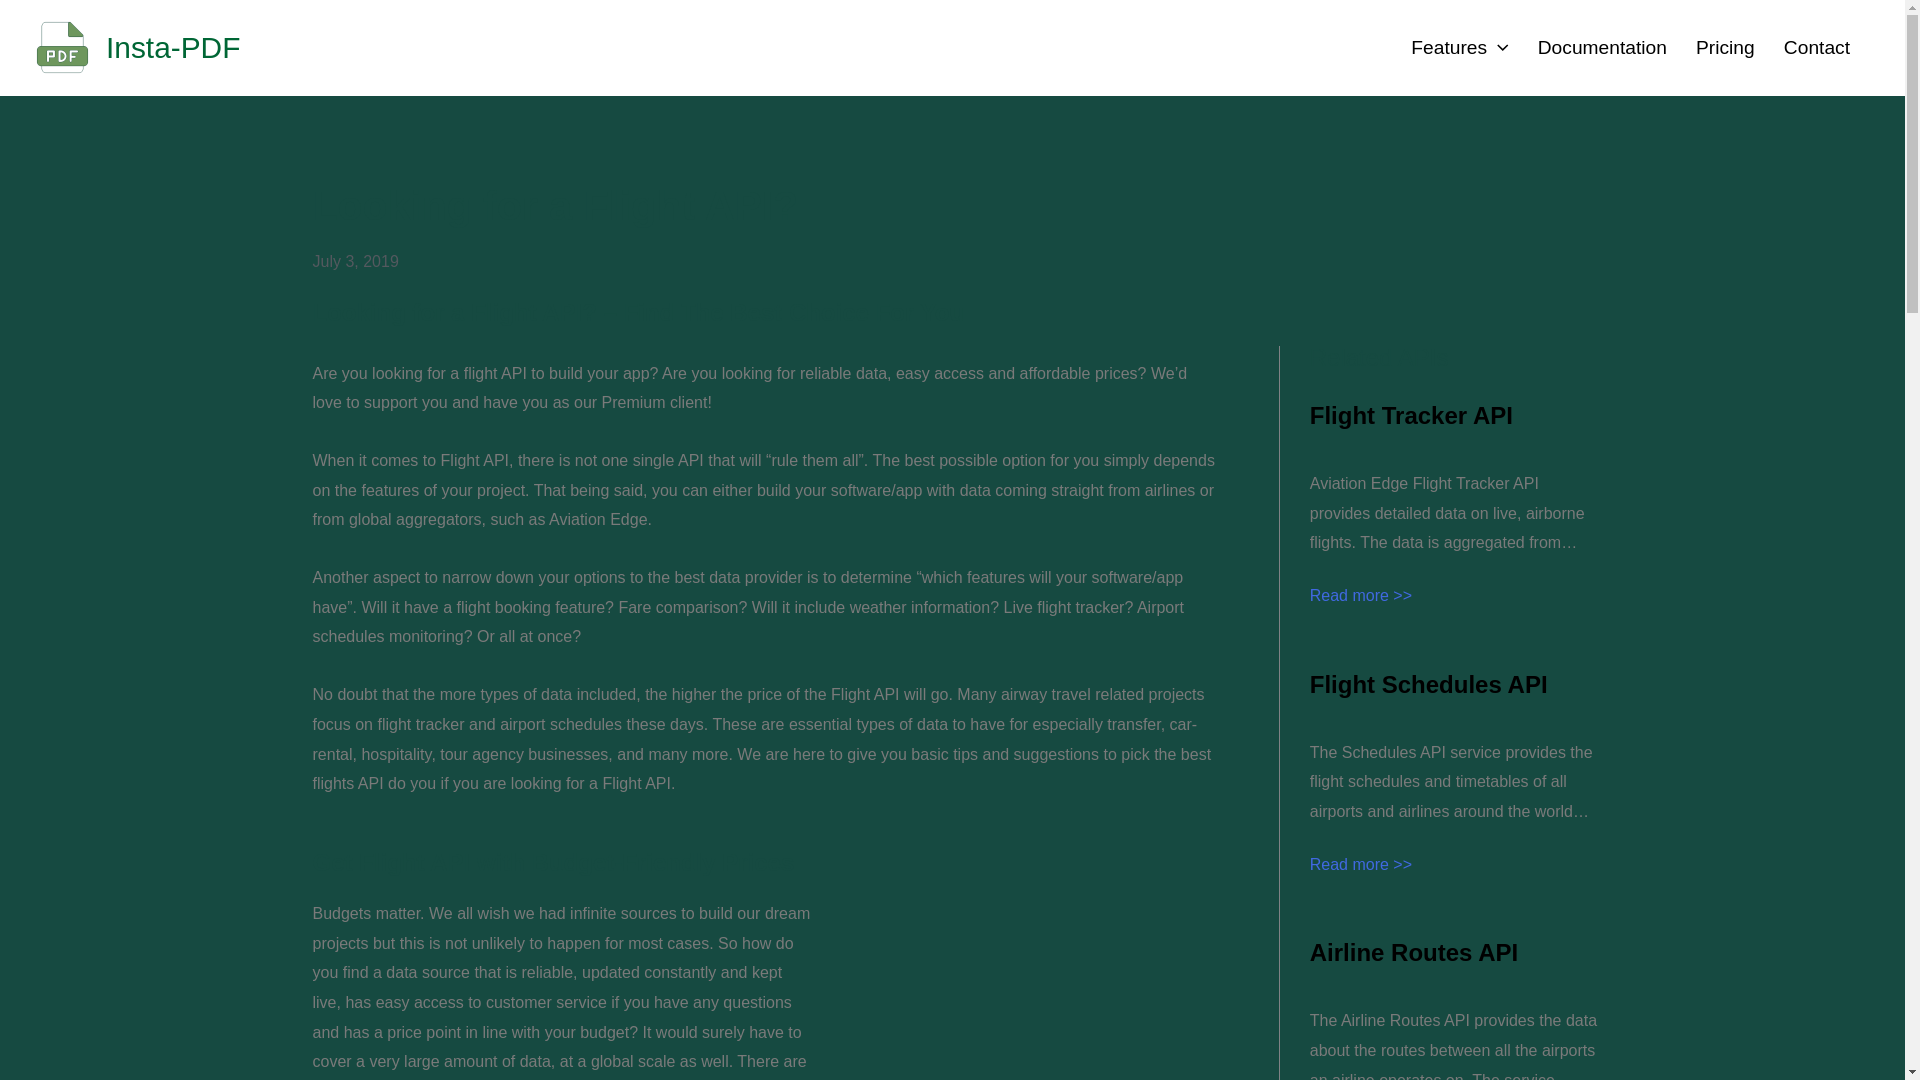 This screenshot has height=1080, width=1920. What do you see at coordinates (1455, 48) in the screenshot?
I see `Features` at bounding box center [1455, 48].